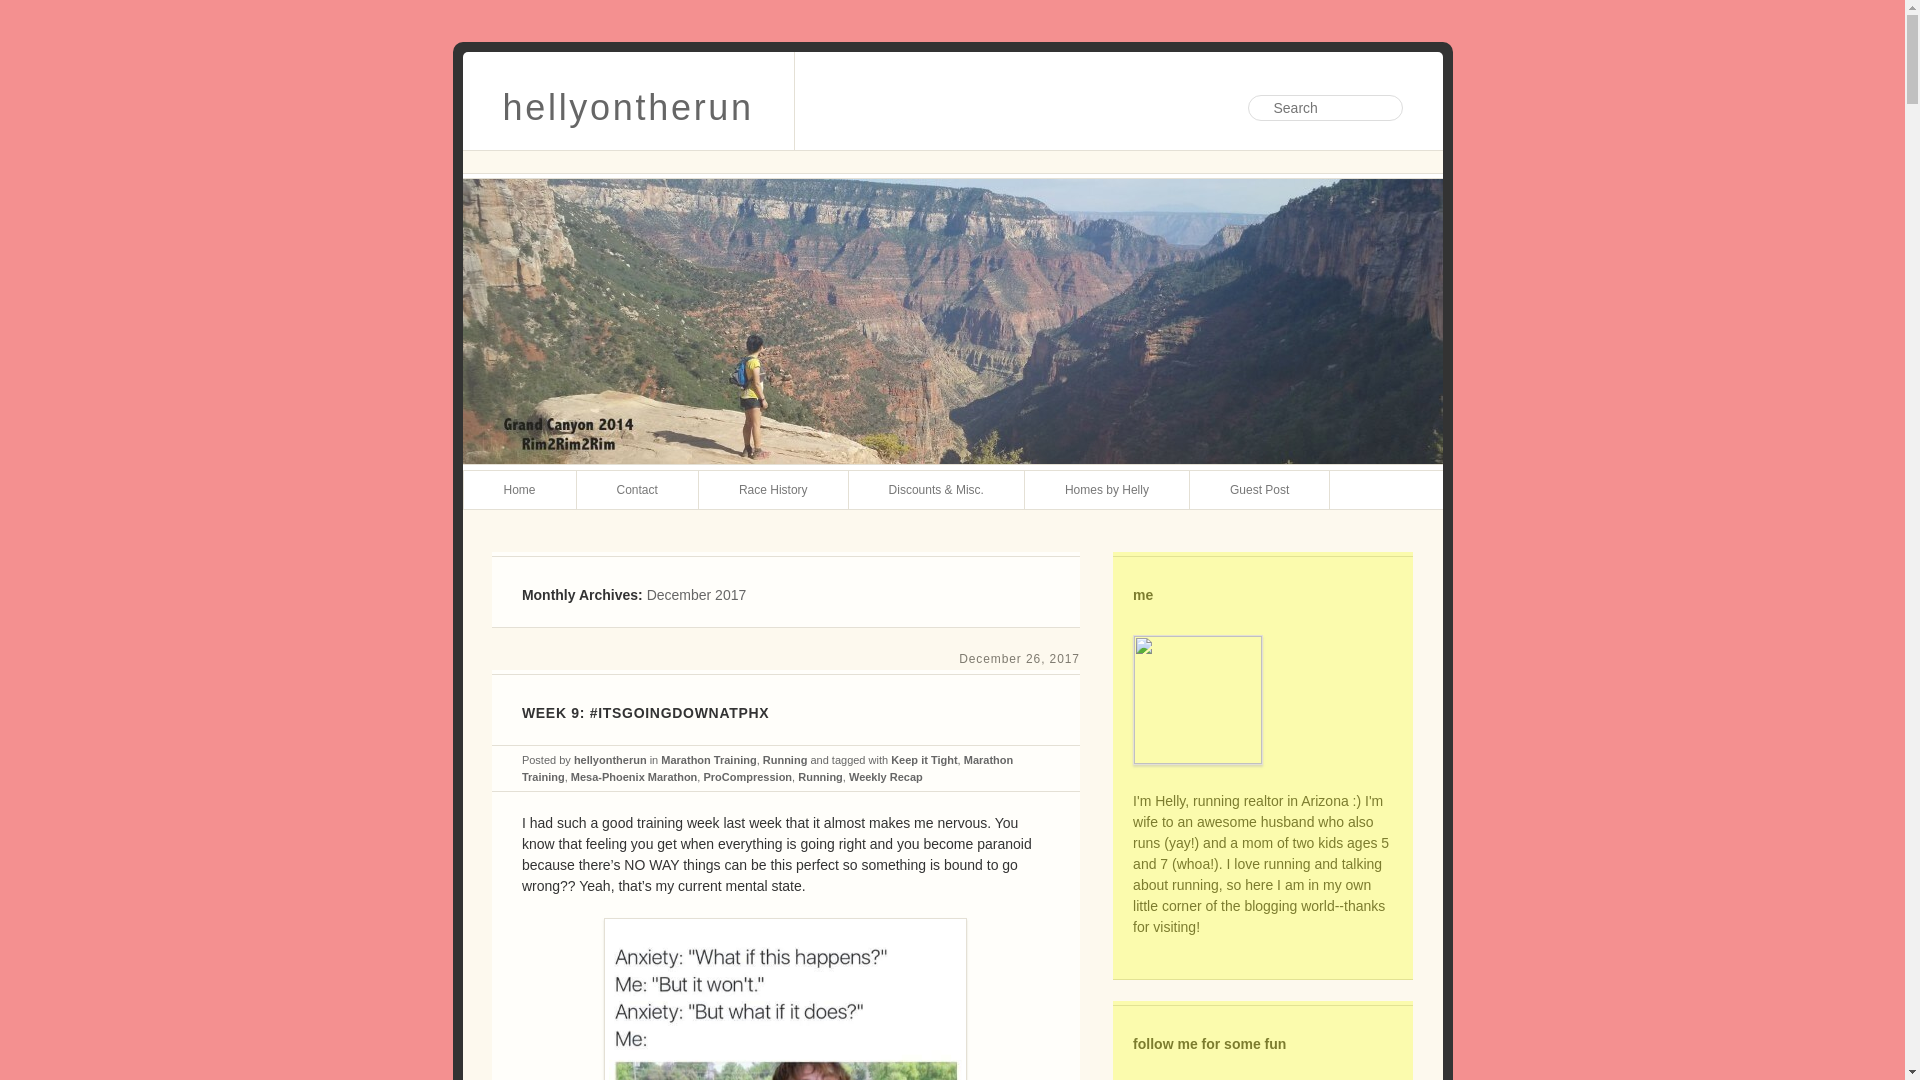 The width and height of the screenshot is (1920, 1080). Describe the element at coordinates (638, 489) in the screenshot. I see `Contact` at that location.